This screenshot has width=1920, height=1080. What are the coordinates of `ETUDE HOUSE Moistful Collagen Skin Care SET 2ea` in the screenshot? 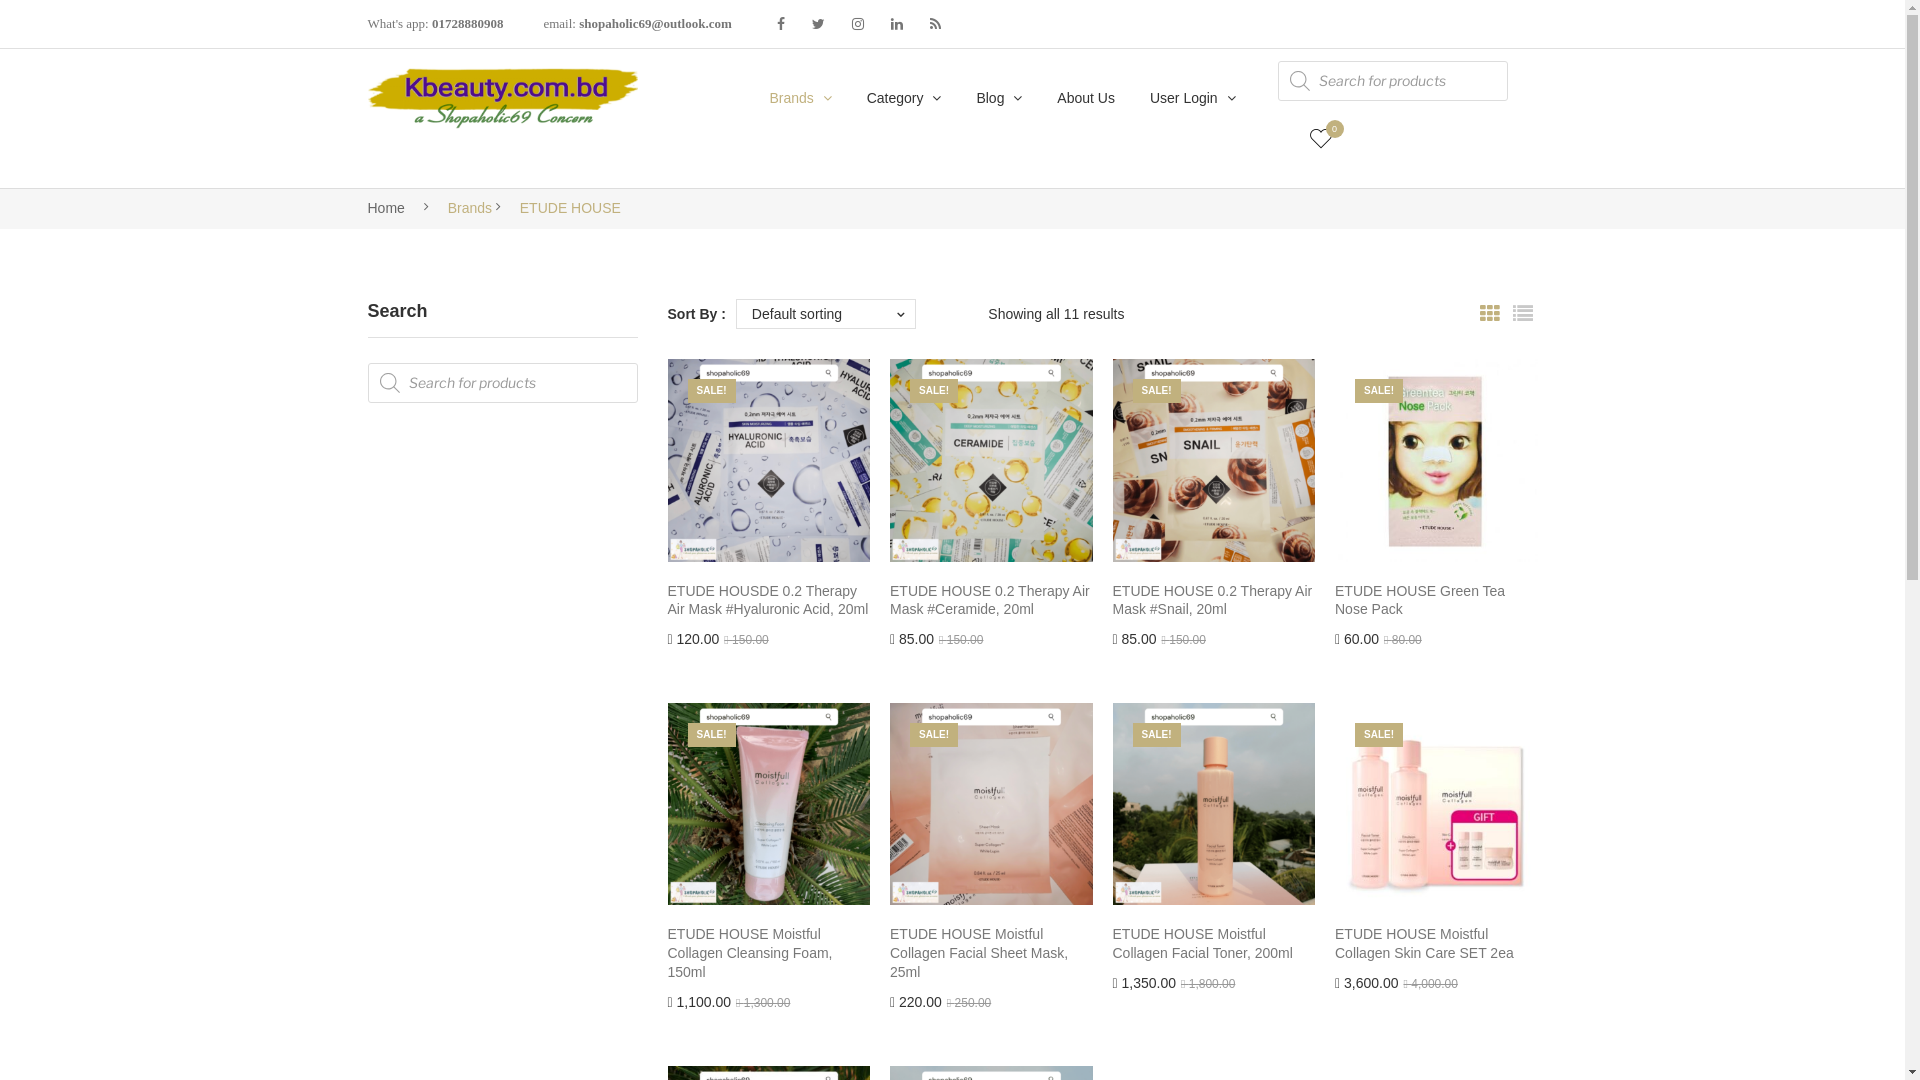 It's located at (1436, 944).